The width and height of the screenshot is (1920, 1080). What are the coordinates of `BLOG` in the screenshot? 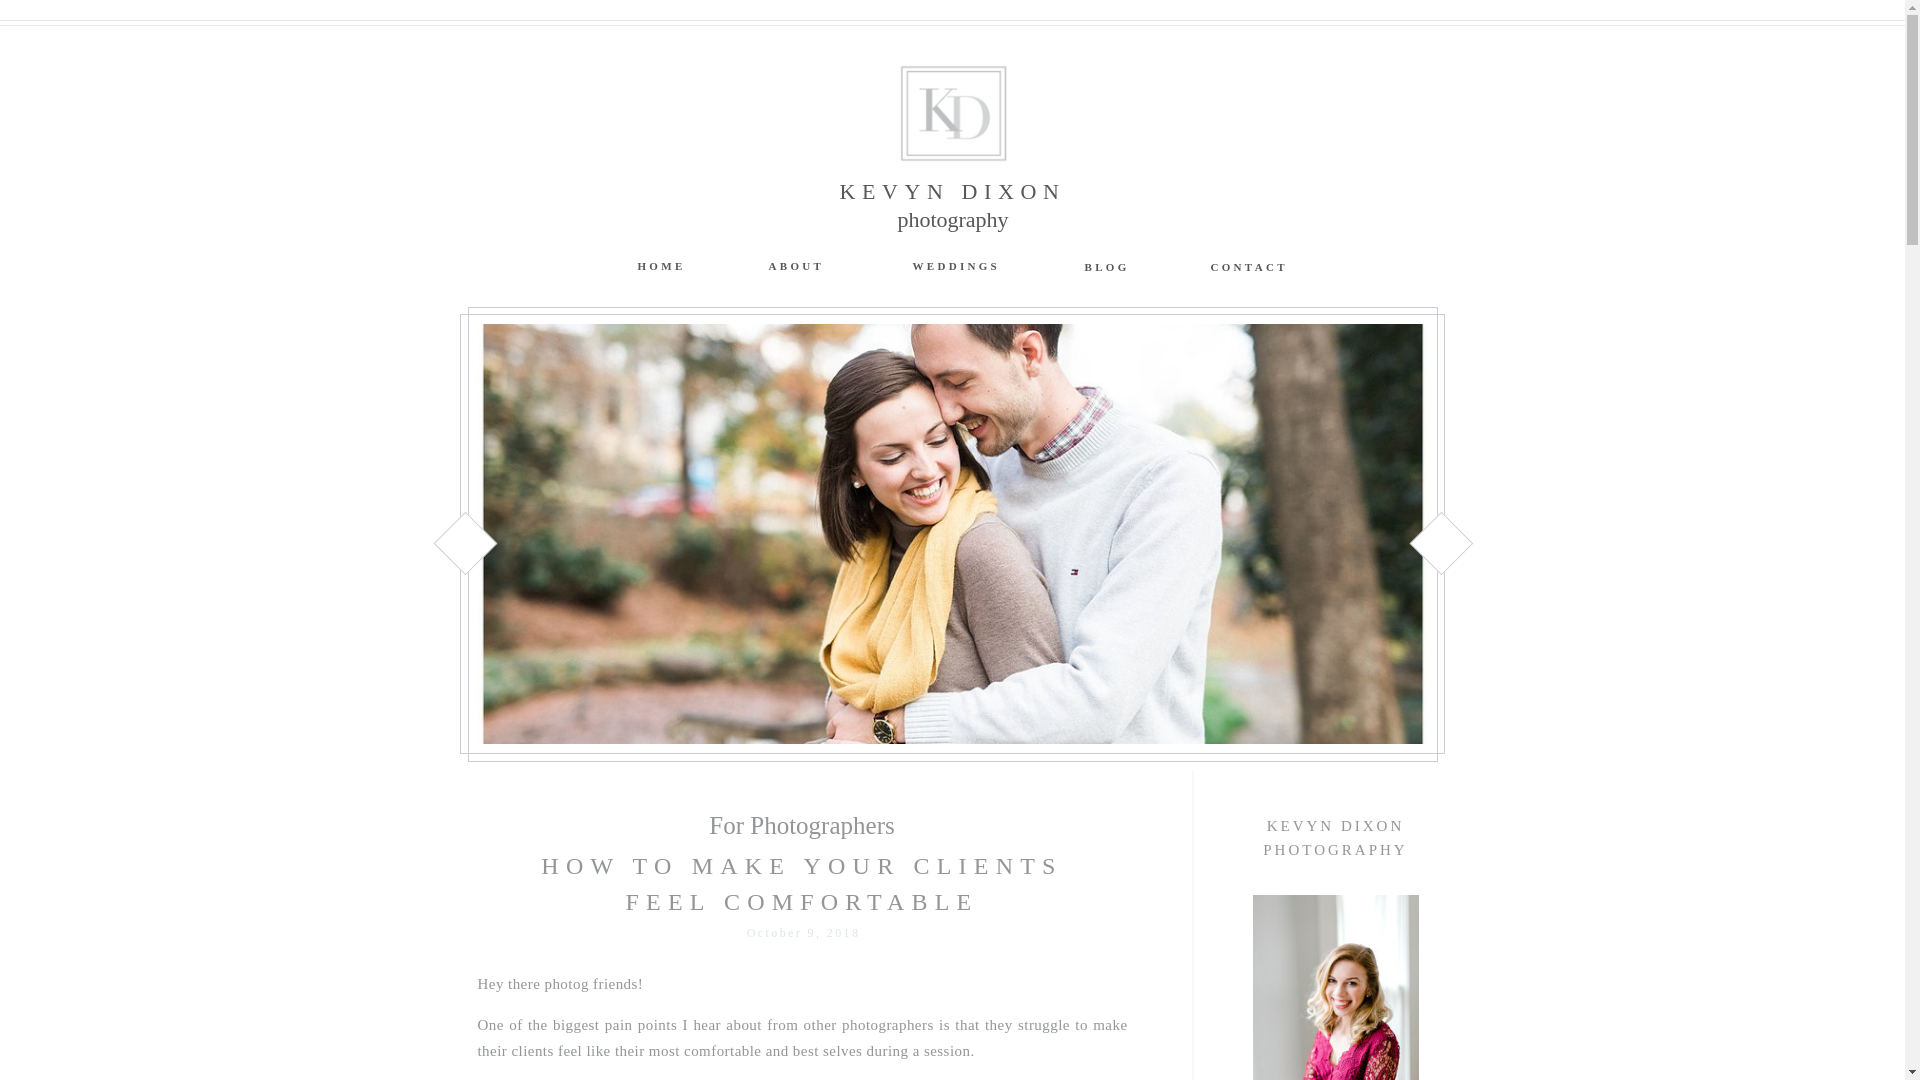 It's located at (1104, 267).